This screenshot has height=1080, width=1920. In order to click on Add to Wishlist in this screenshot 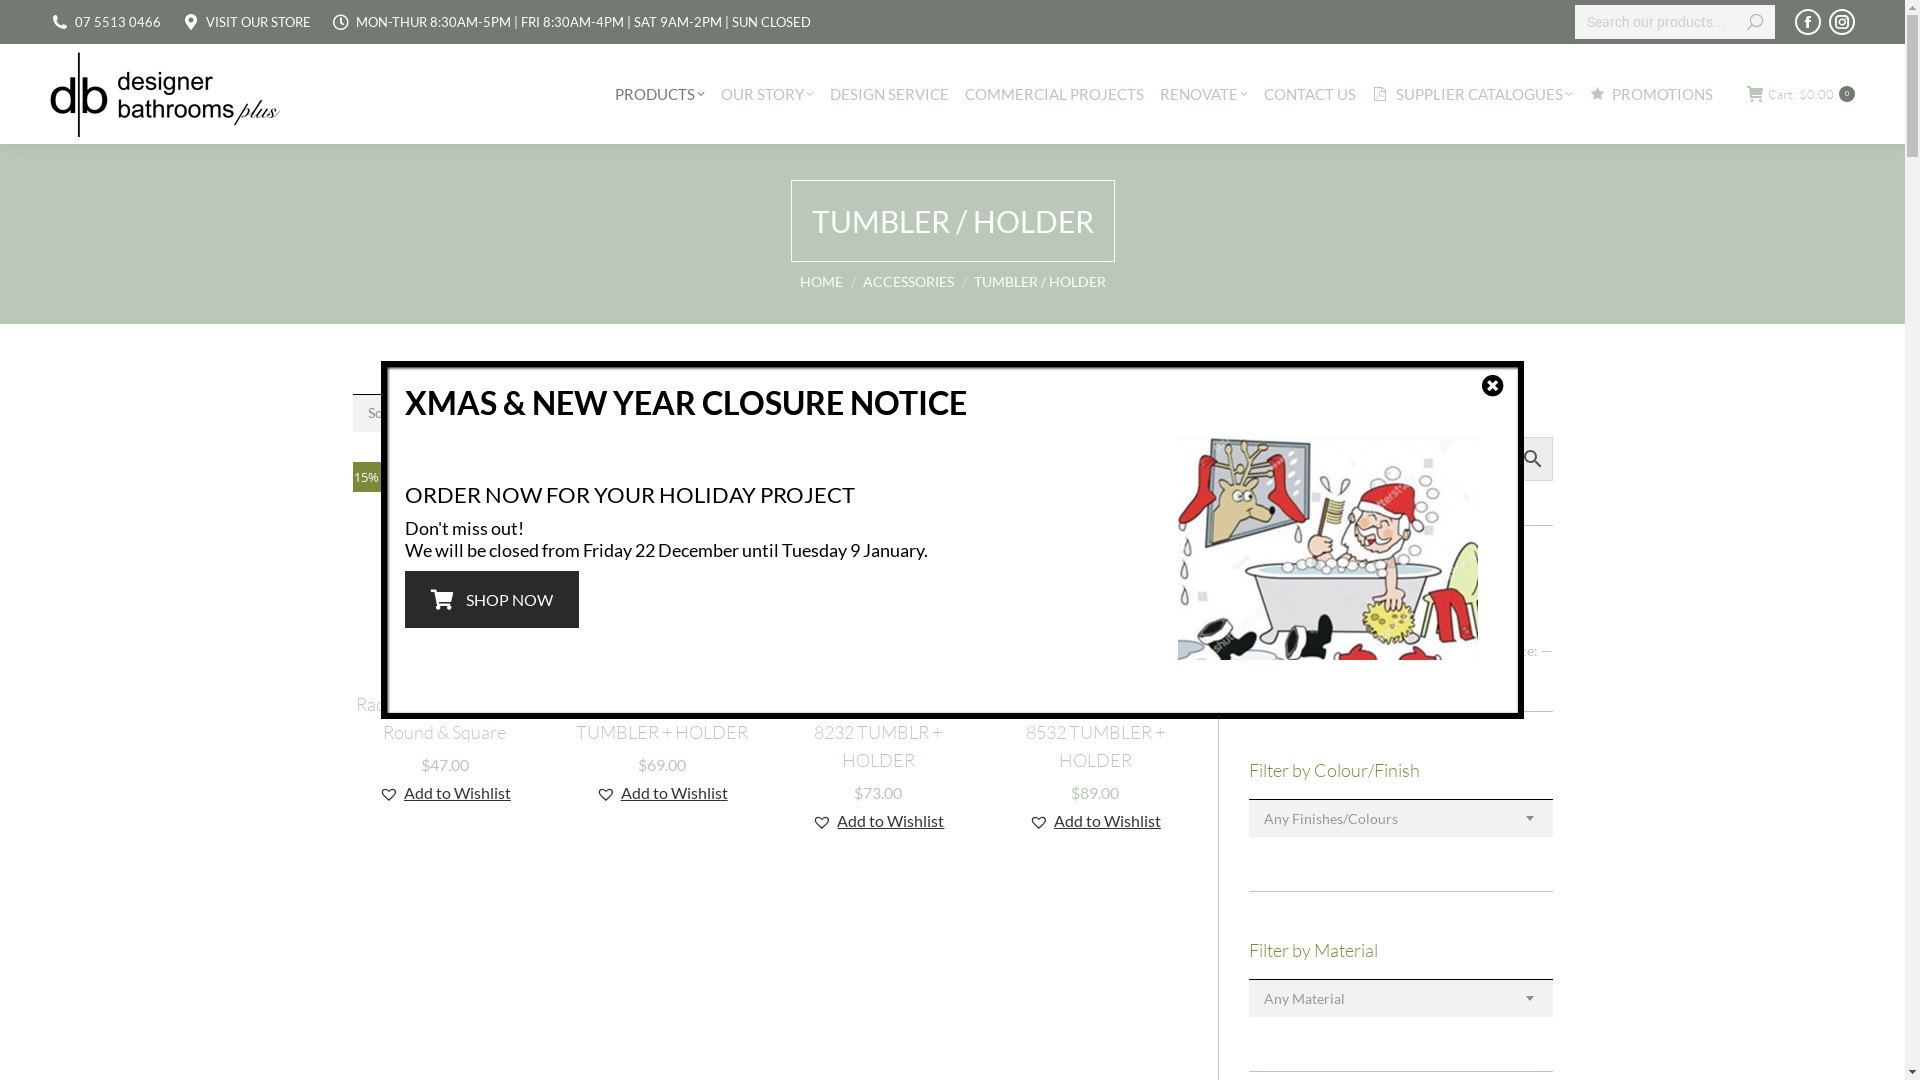, I will do `click(445, 661)`.